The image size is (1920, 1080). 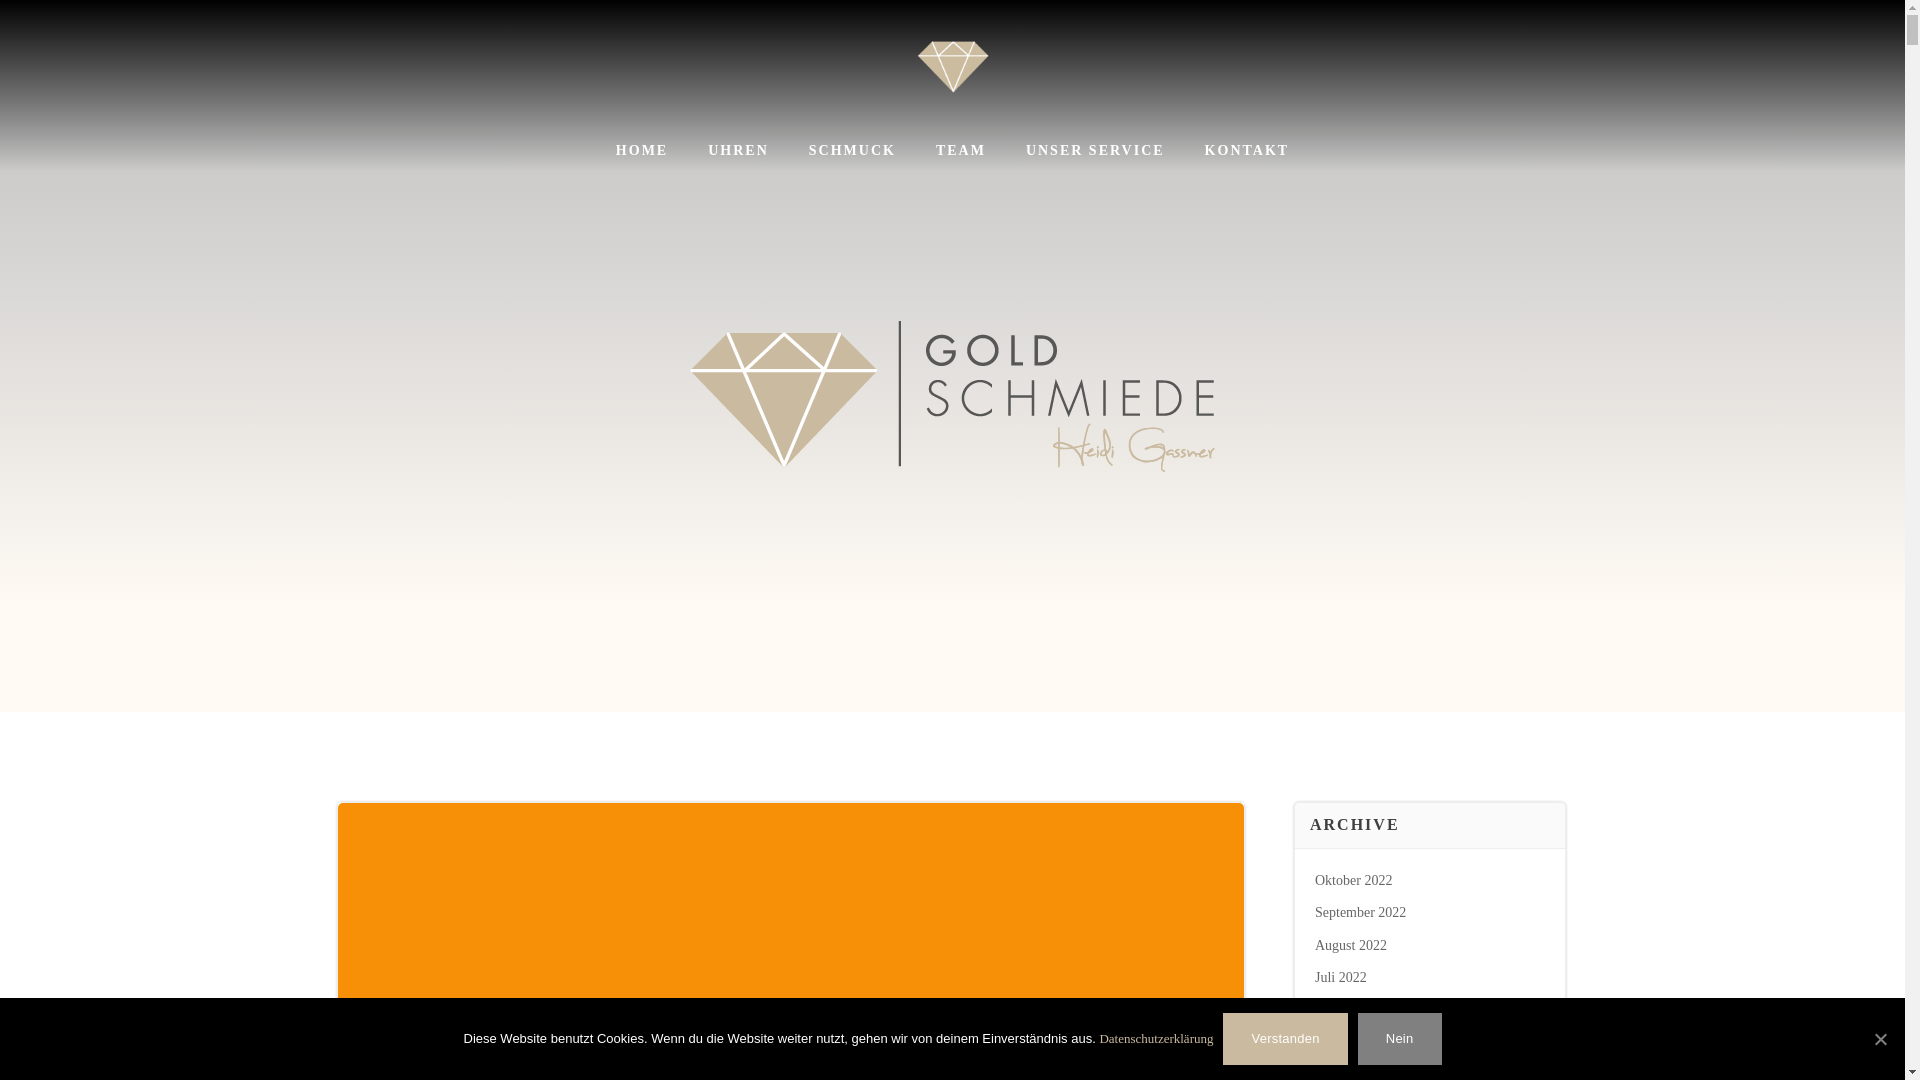 I want to click on TEAM, so click(x=961, y=150).